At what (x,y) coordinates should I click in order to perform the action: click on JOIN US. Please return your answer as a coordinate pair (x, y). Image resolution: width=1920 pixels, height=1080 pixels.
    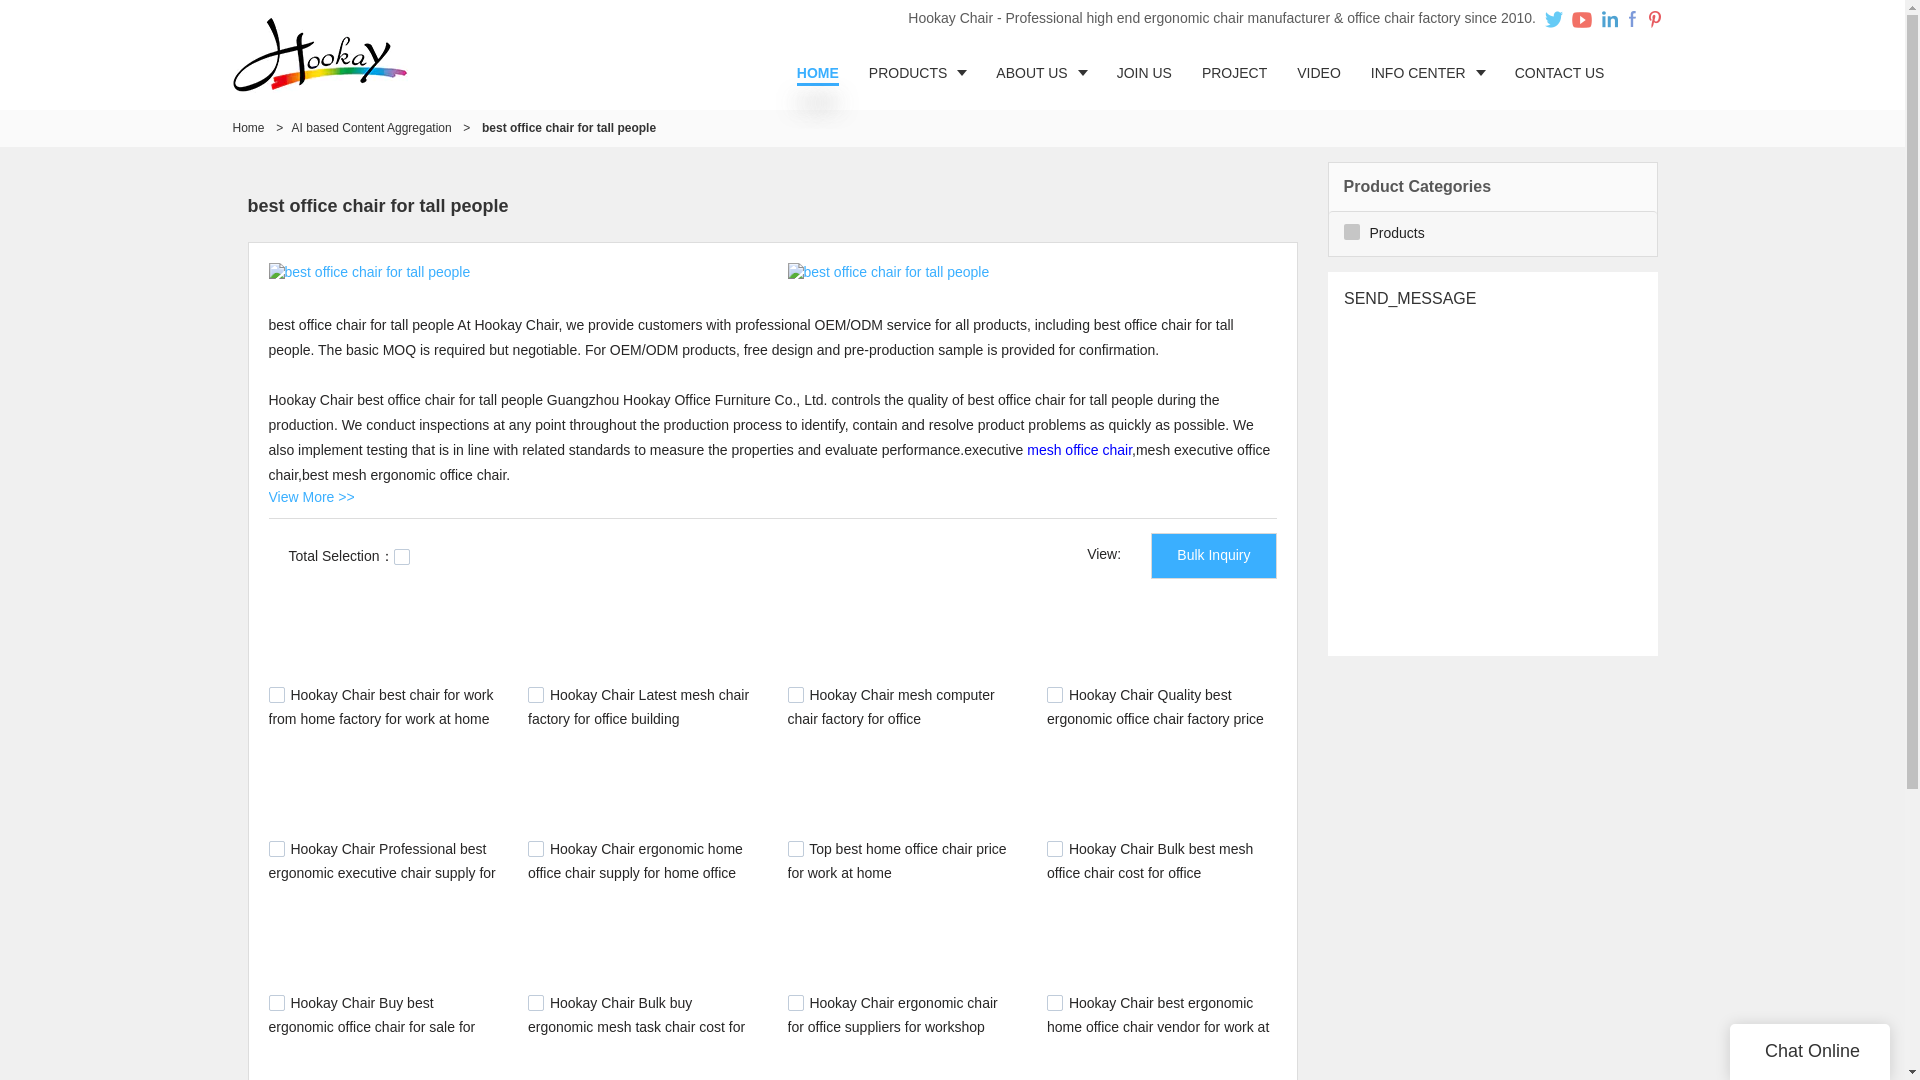
    Looking at the image, I should click on (1144, 72).